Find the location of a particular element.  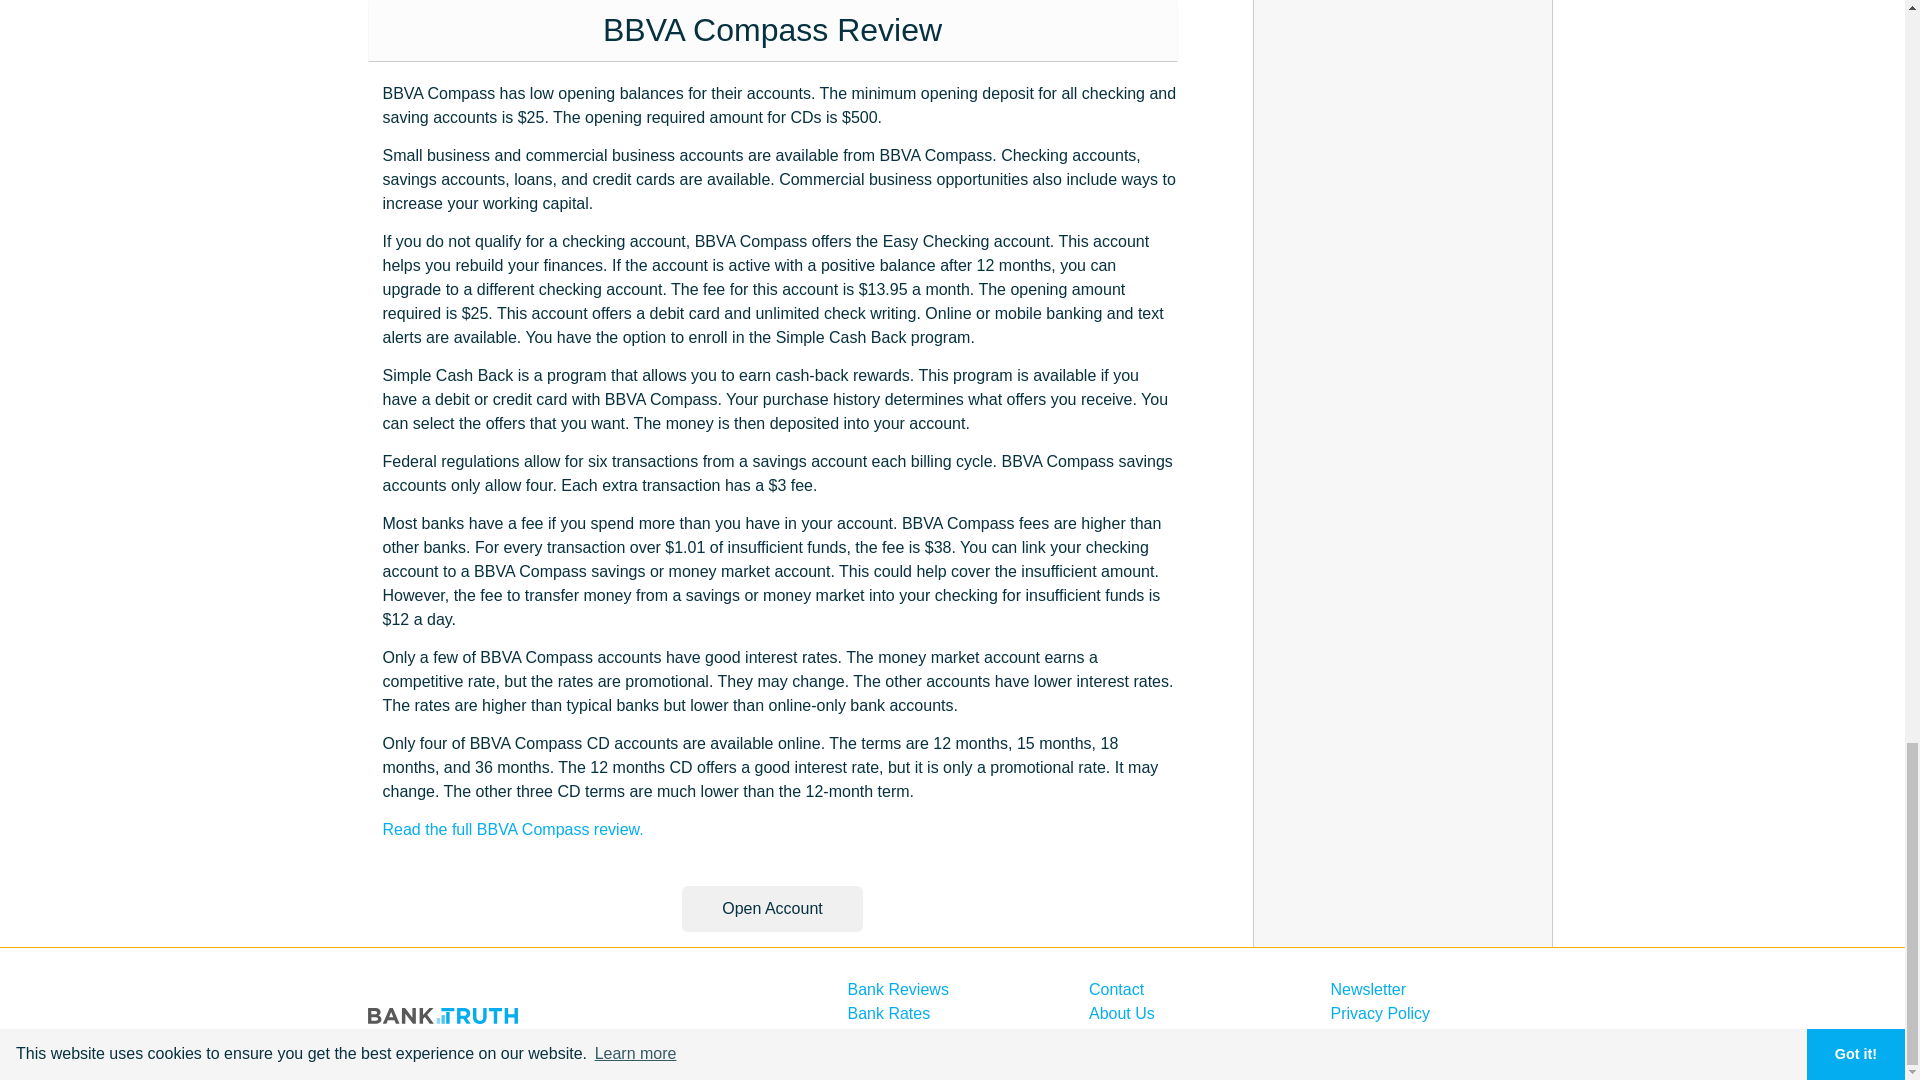

Newsletter is located at coordinates (1368, 988).